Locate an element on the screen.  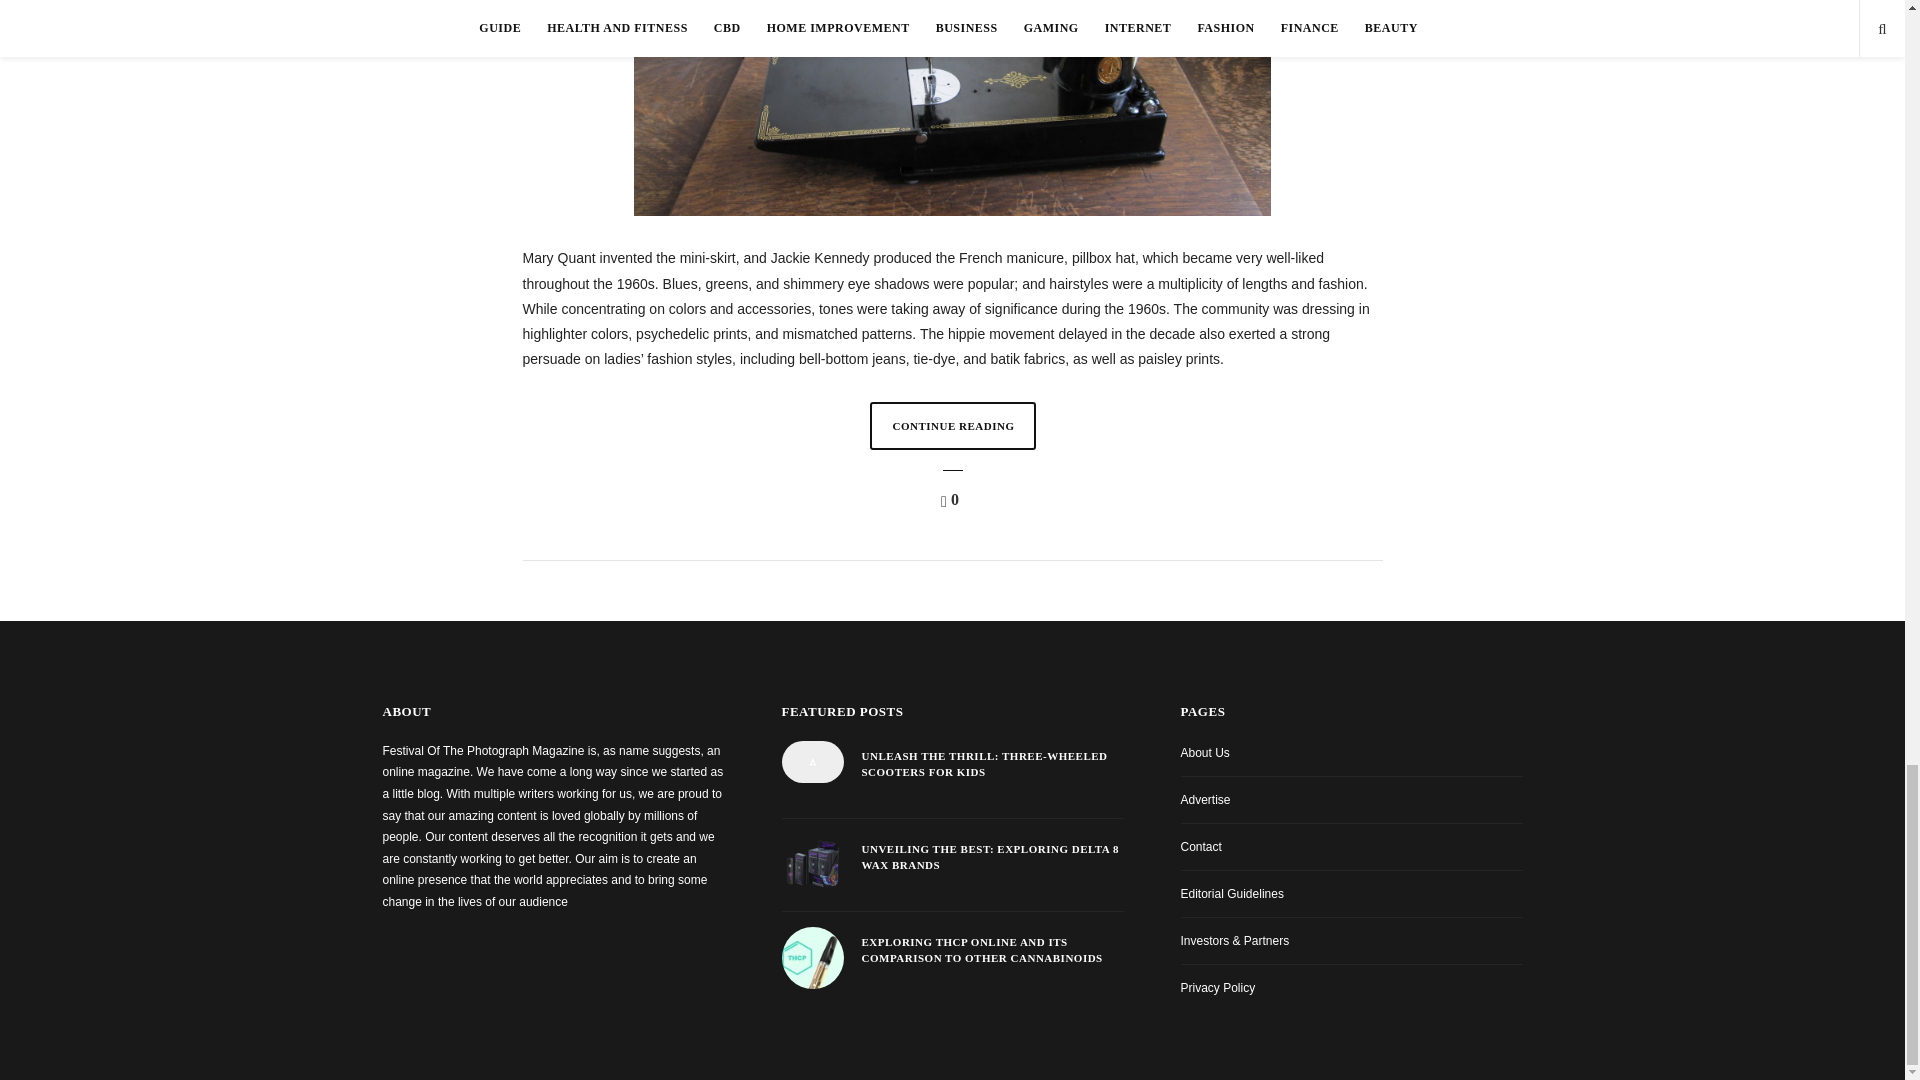
Advertise is located at coordinates (1205, 799).